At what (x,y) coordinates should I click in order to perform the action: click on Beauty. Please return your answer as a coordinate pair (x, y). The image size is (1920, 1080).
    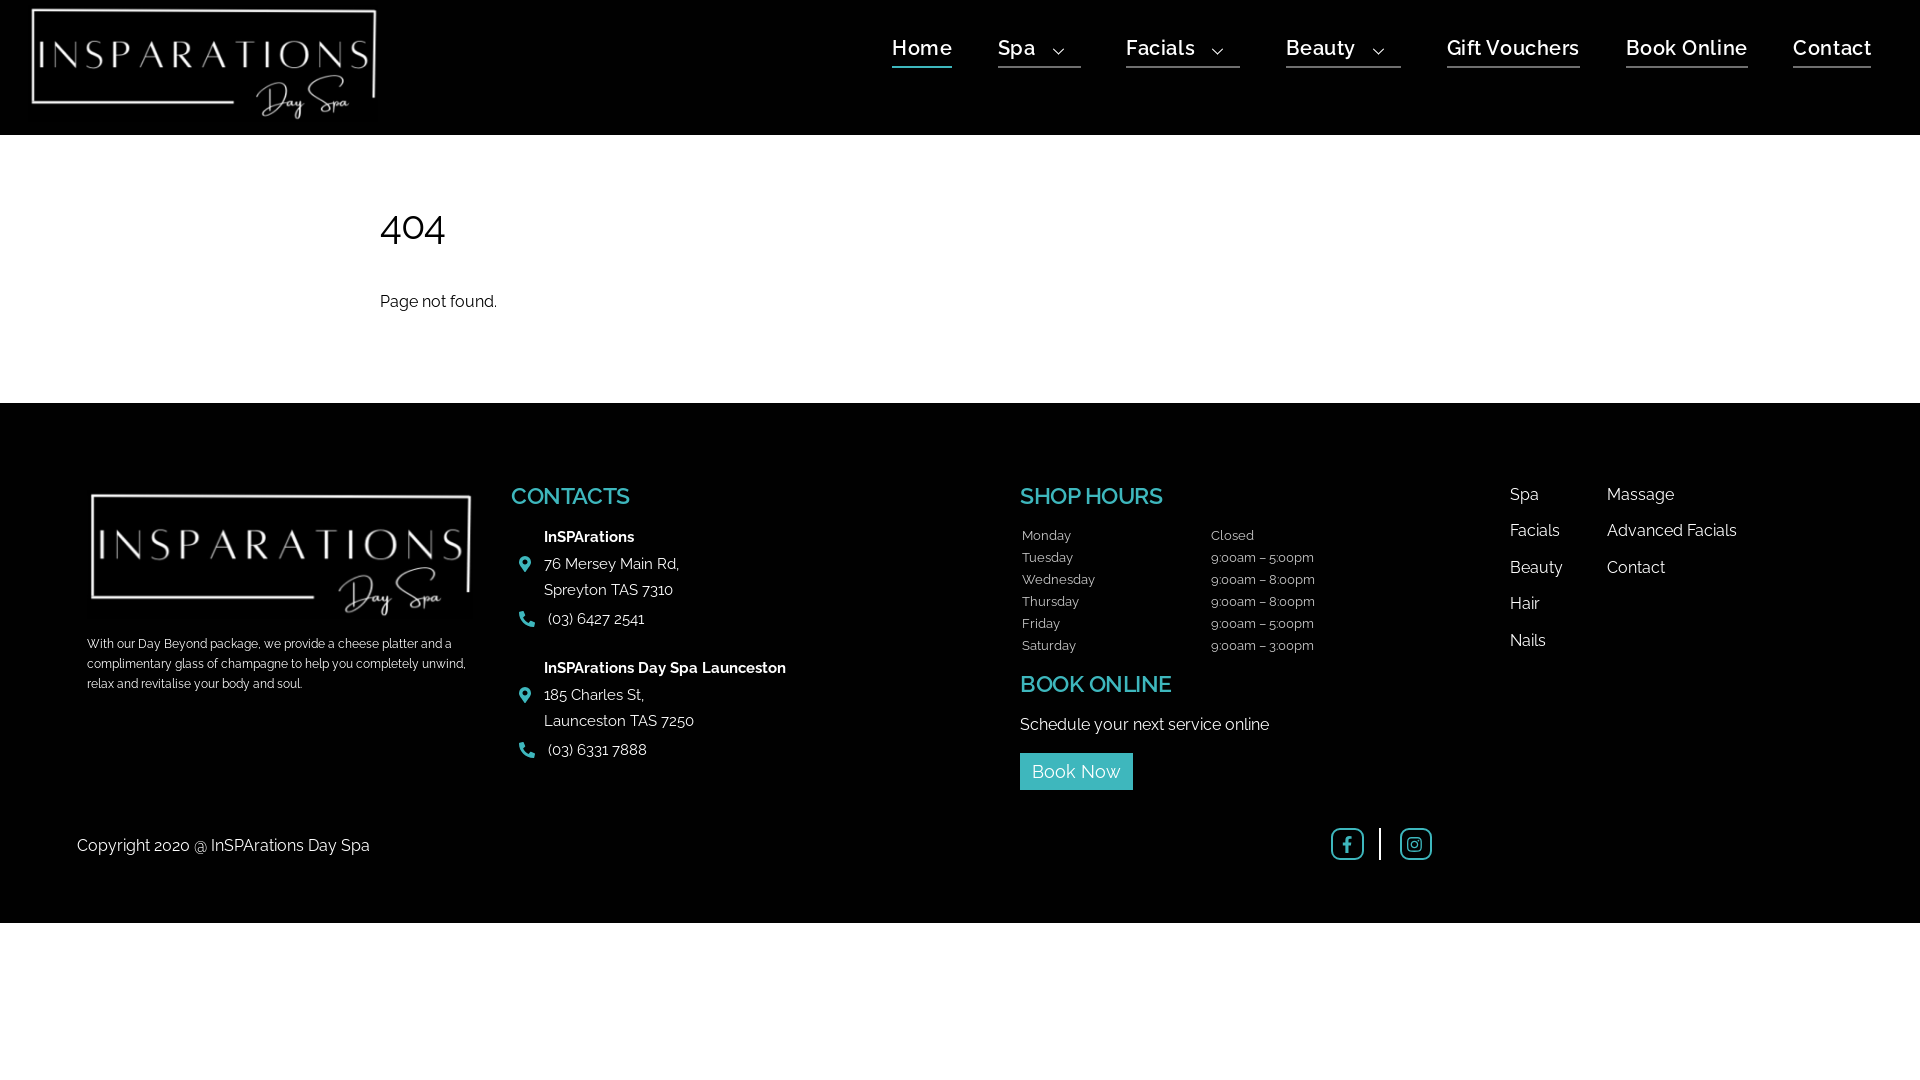
    Looking at the image, I should click on (1558, 568).